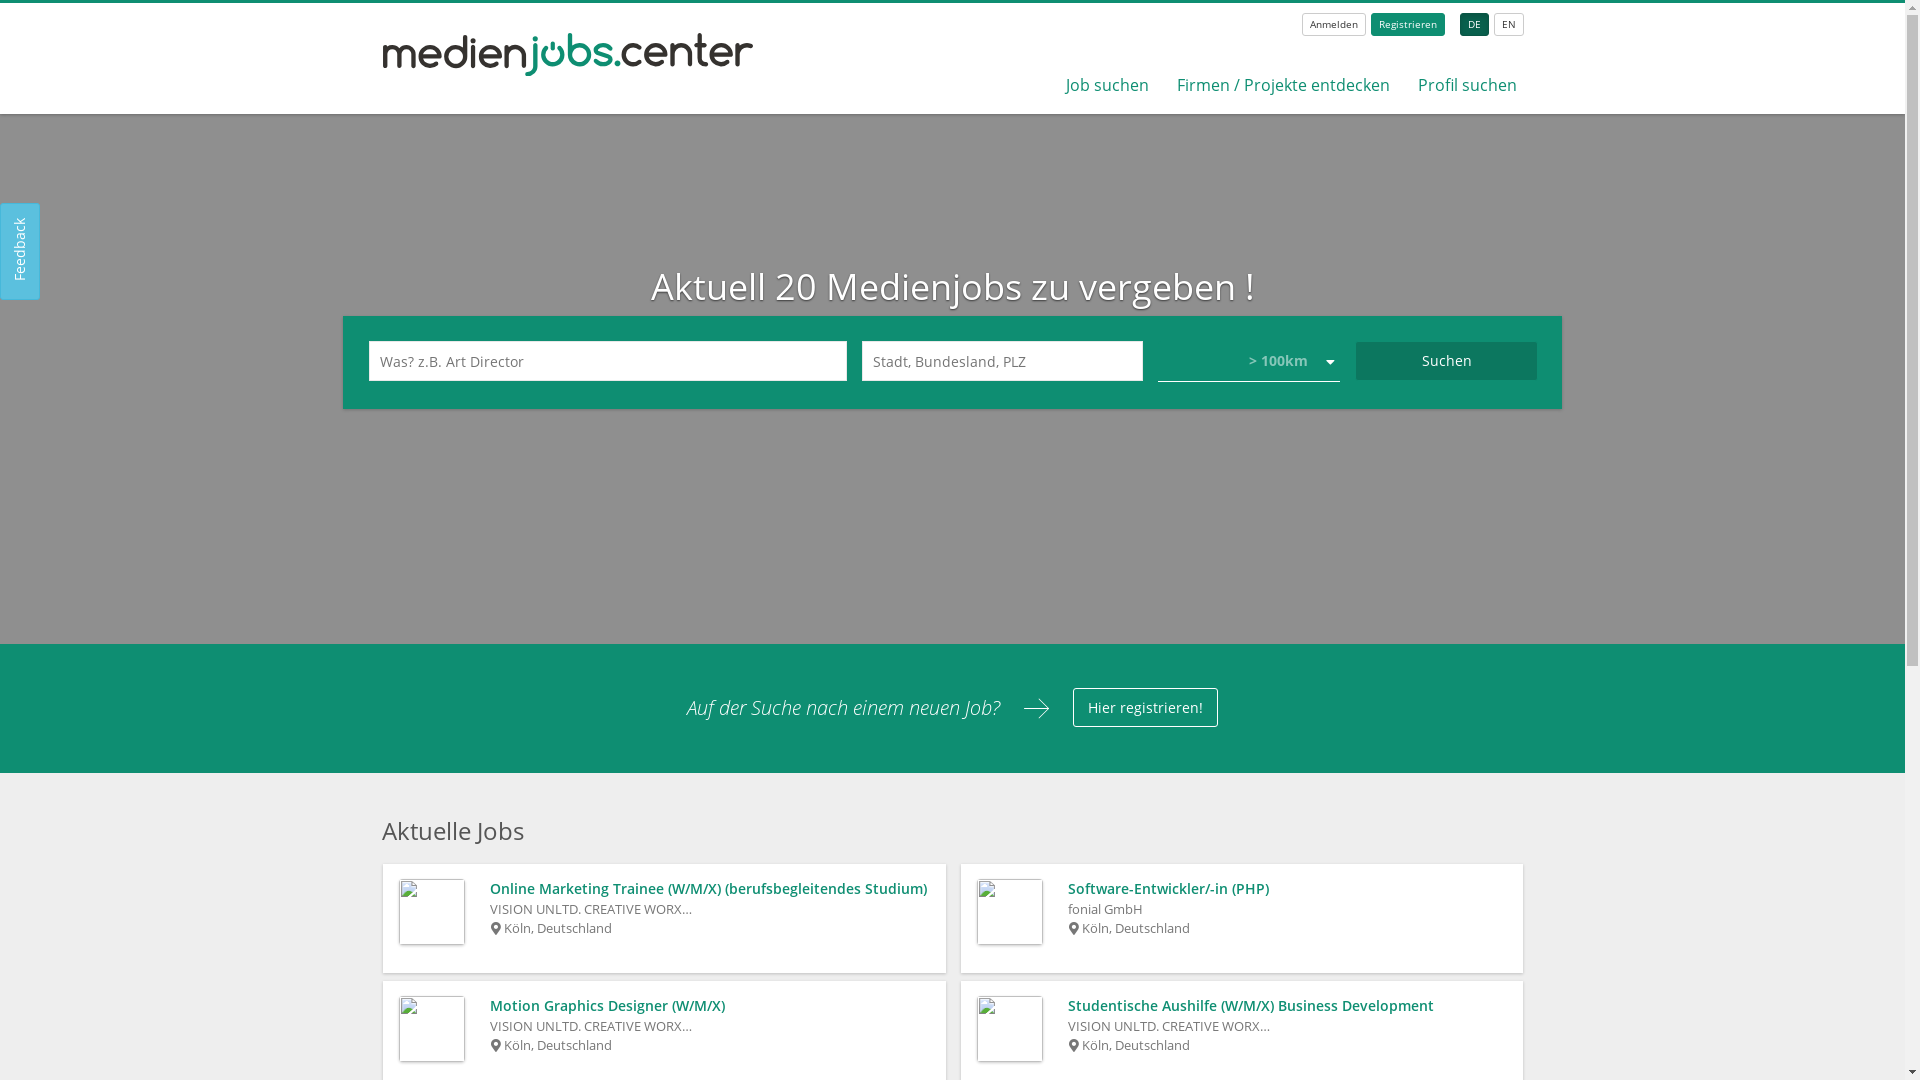 This screenshot has width=1920, height=1080. I want to click on Software-Entwickler/-in (PHP), so click(1288, 889).